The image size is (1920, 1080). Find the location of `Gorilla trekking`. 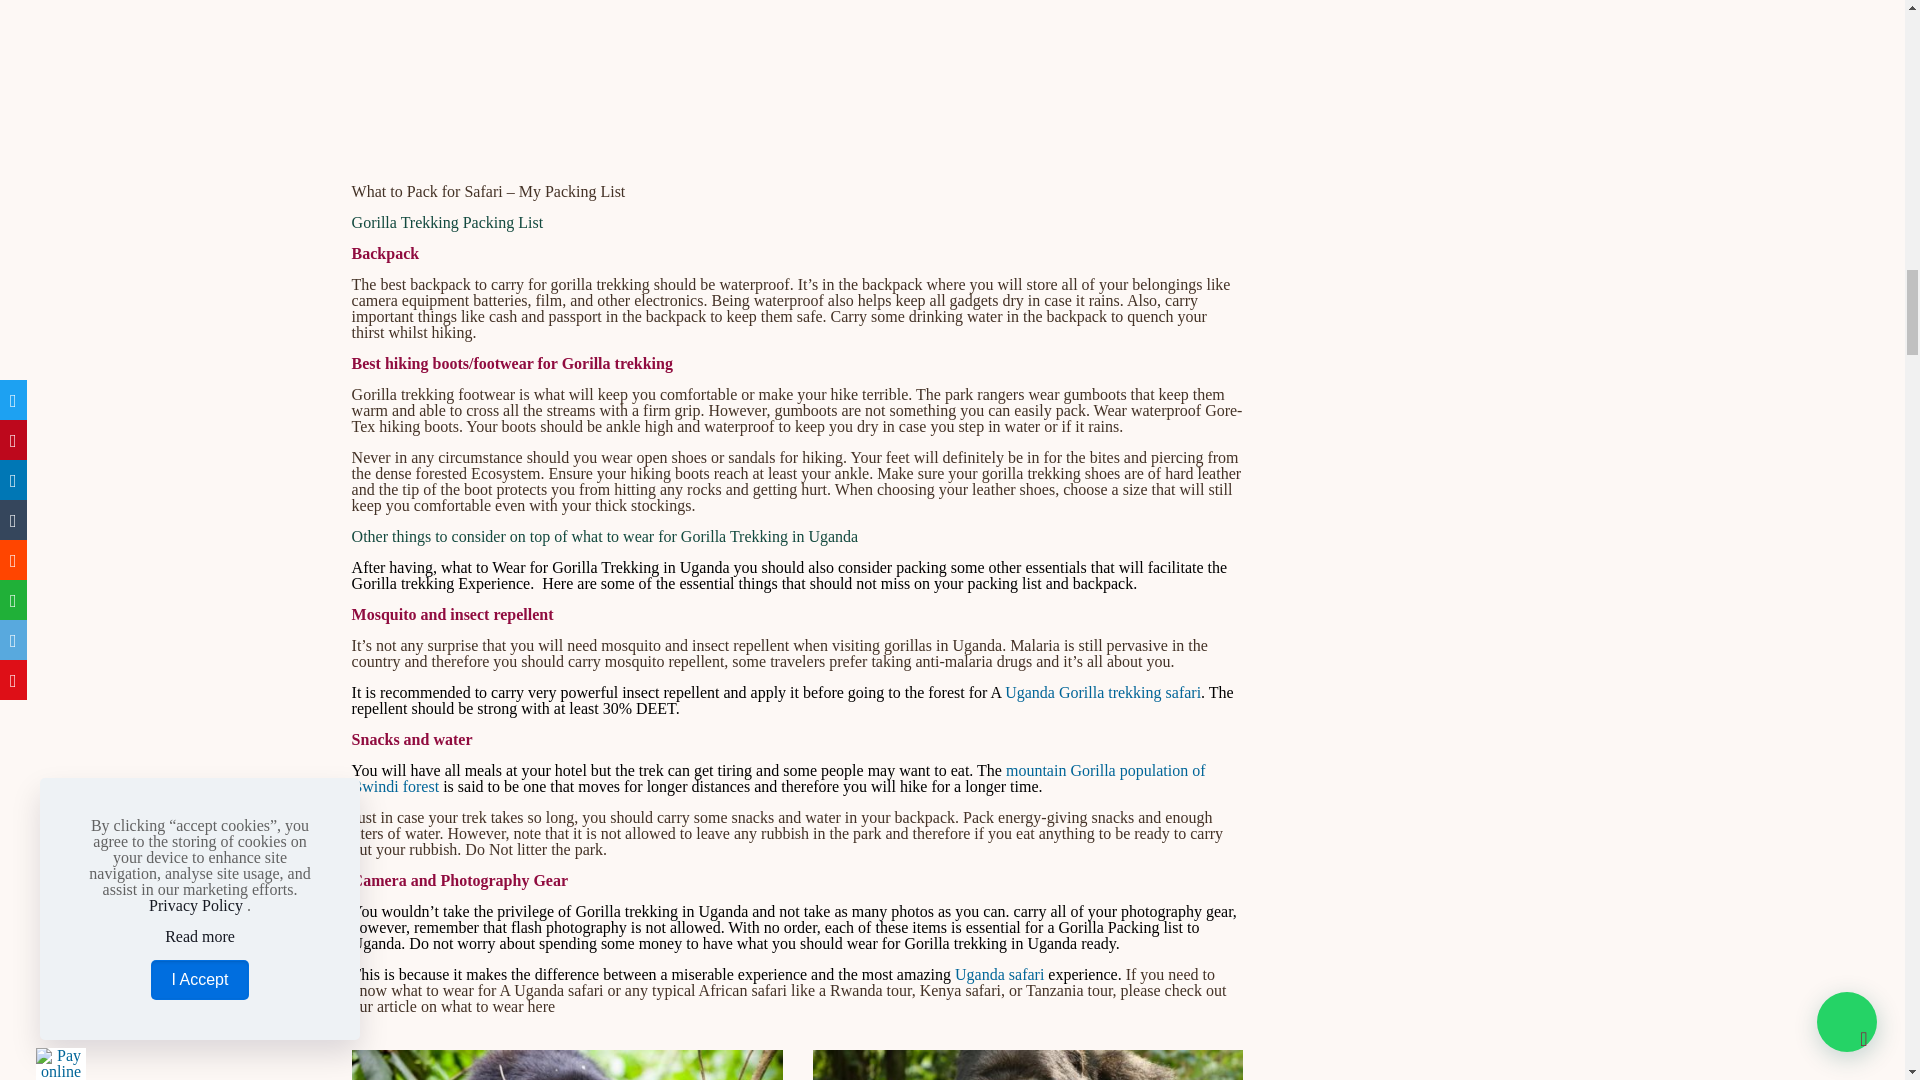

Gorilla trekking is located at coordinates (567, 1064).